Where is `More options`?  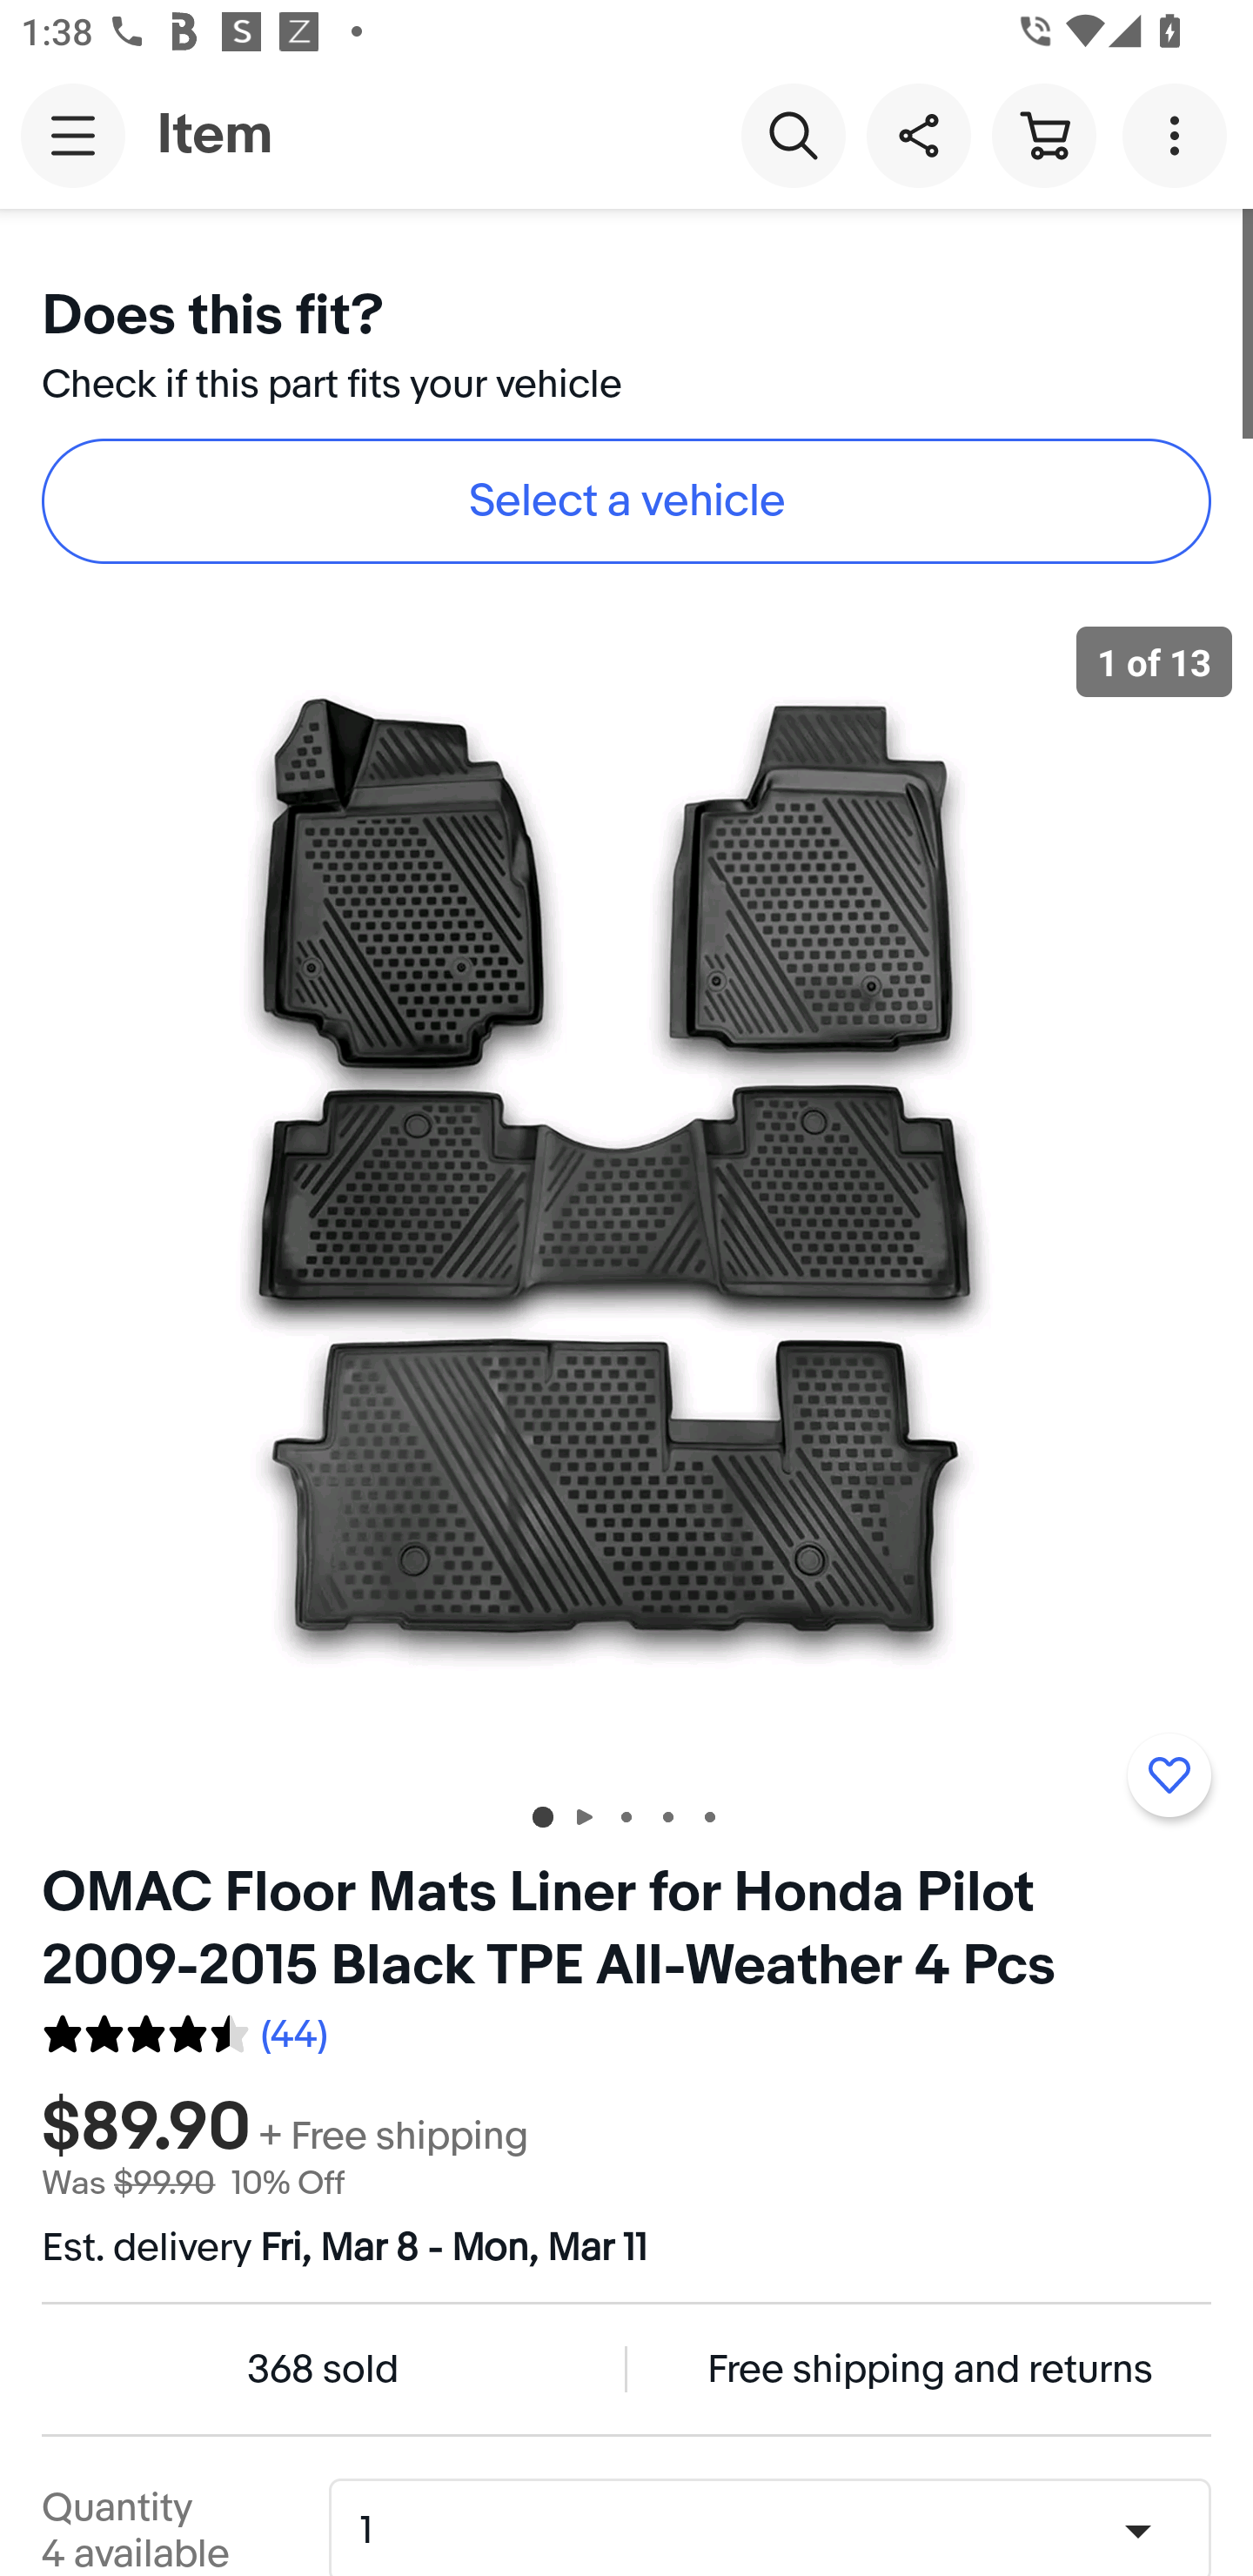
More options is located at coordinates (1180, 134).